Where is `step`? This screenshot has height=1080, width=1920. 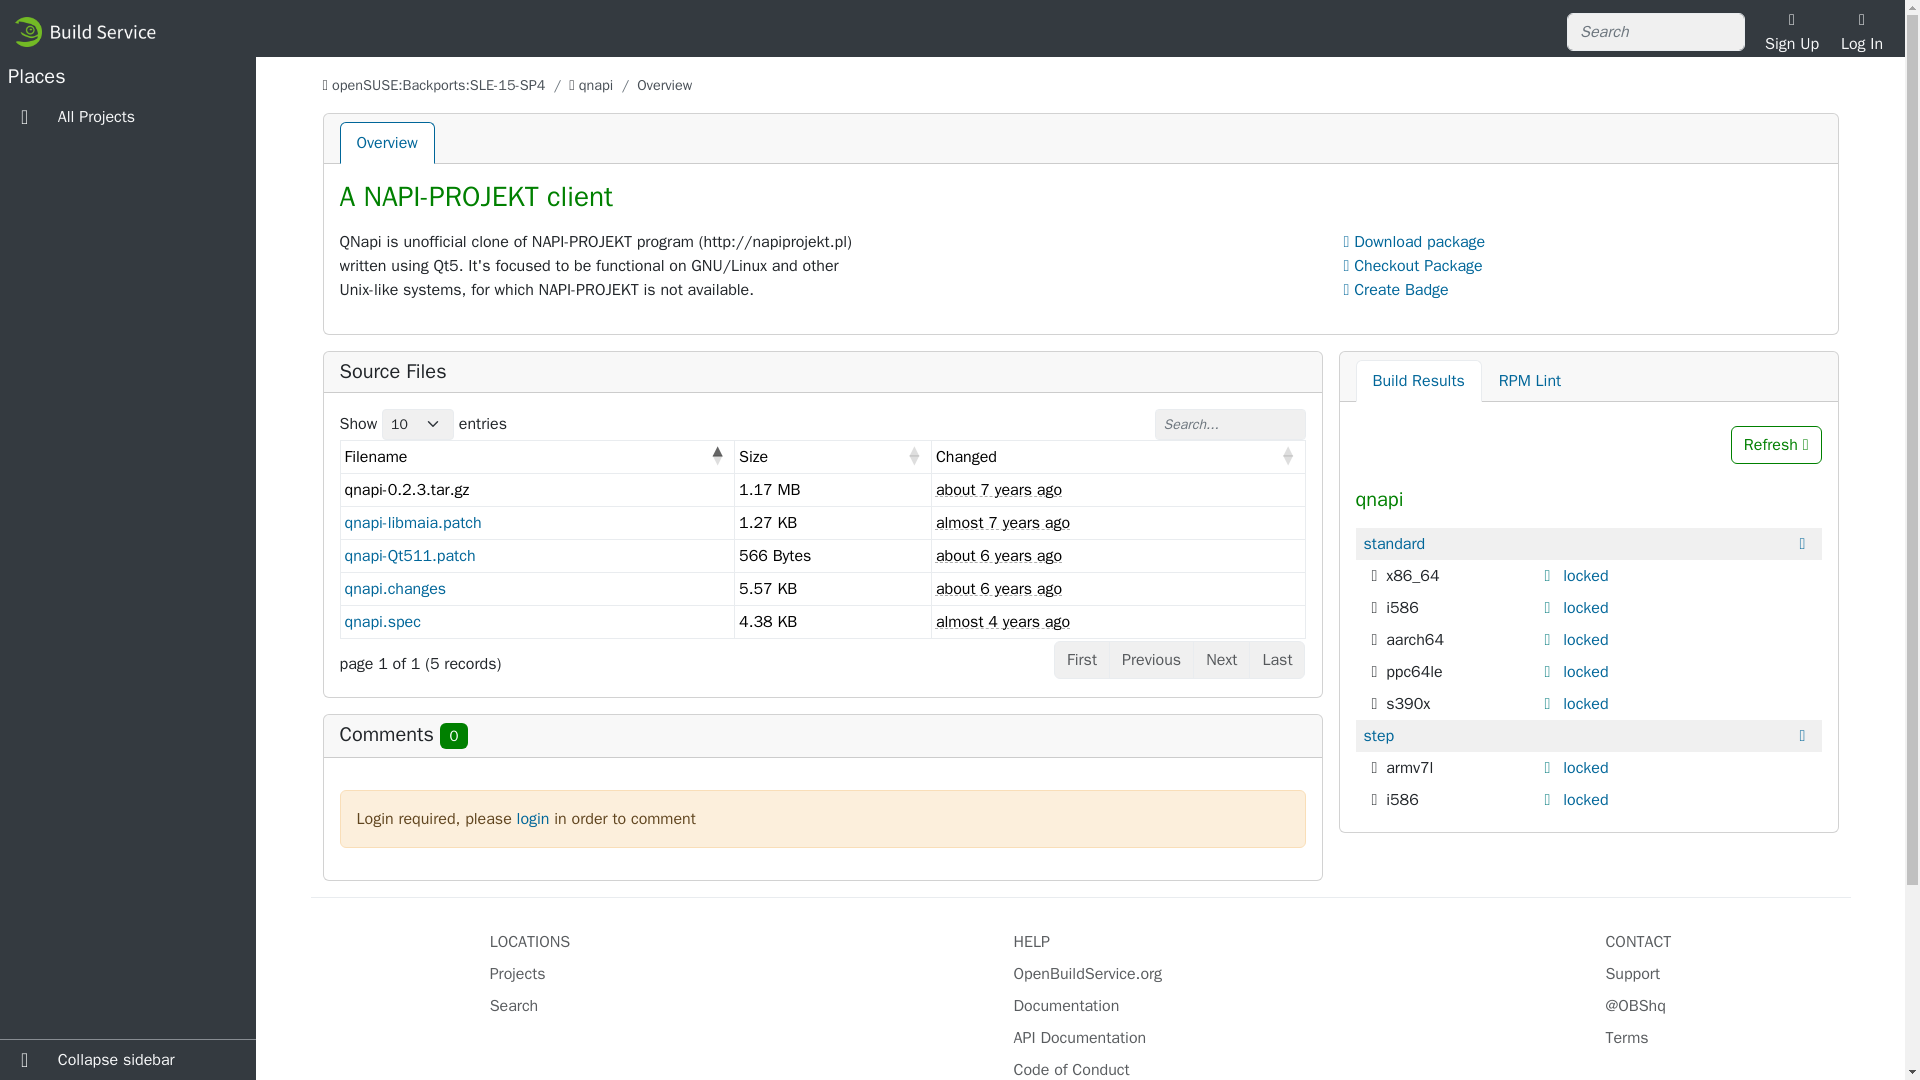 step is located at coordinates (1379, 736).